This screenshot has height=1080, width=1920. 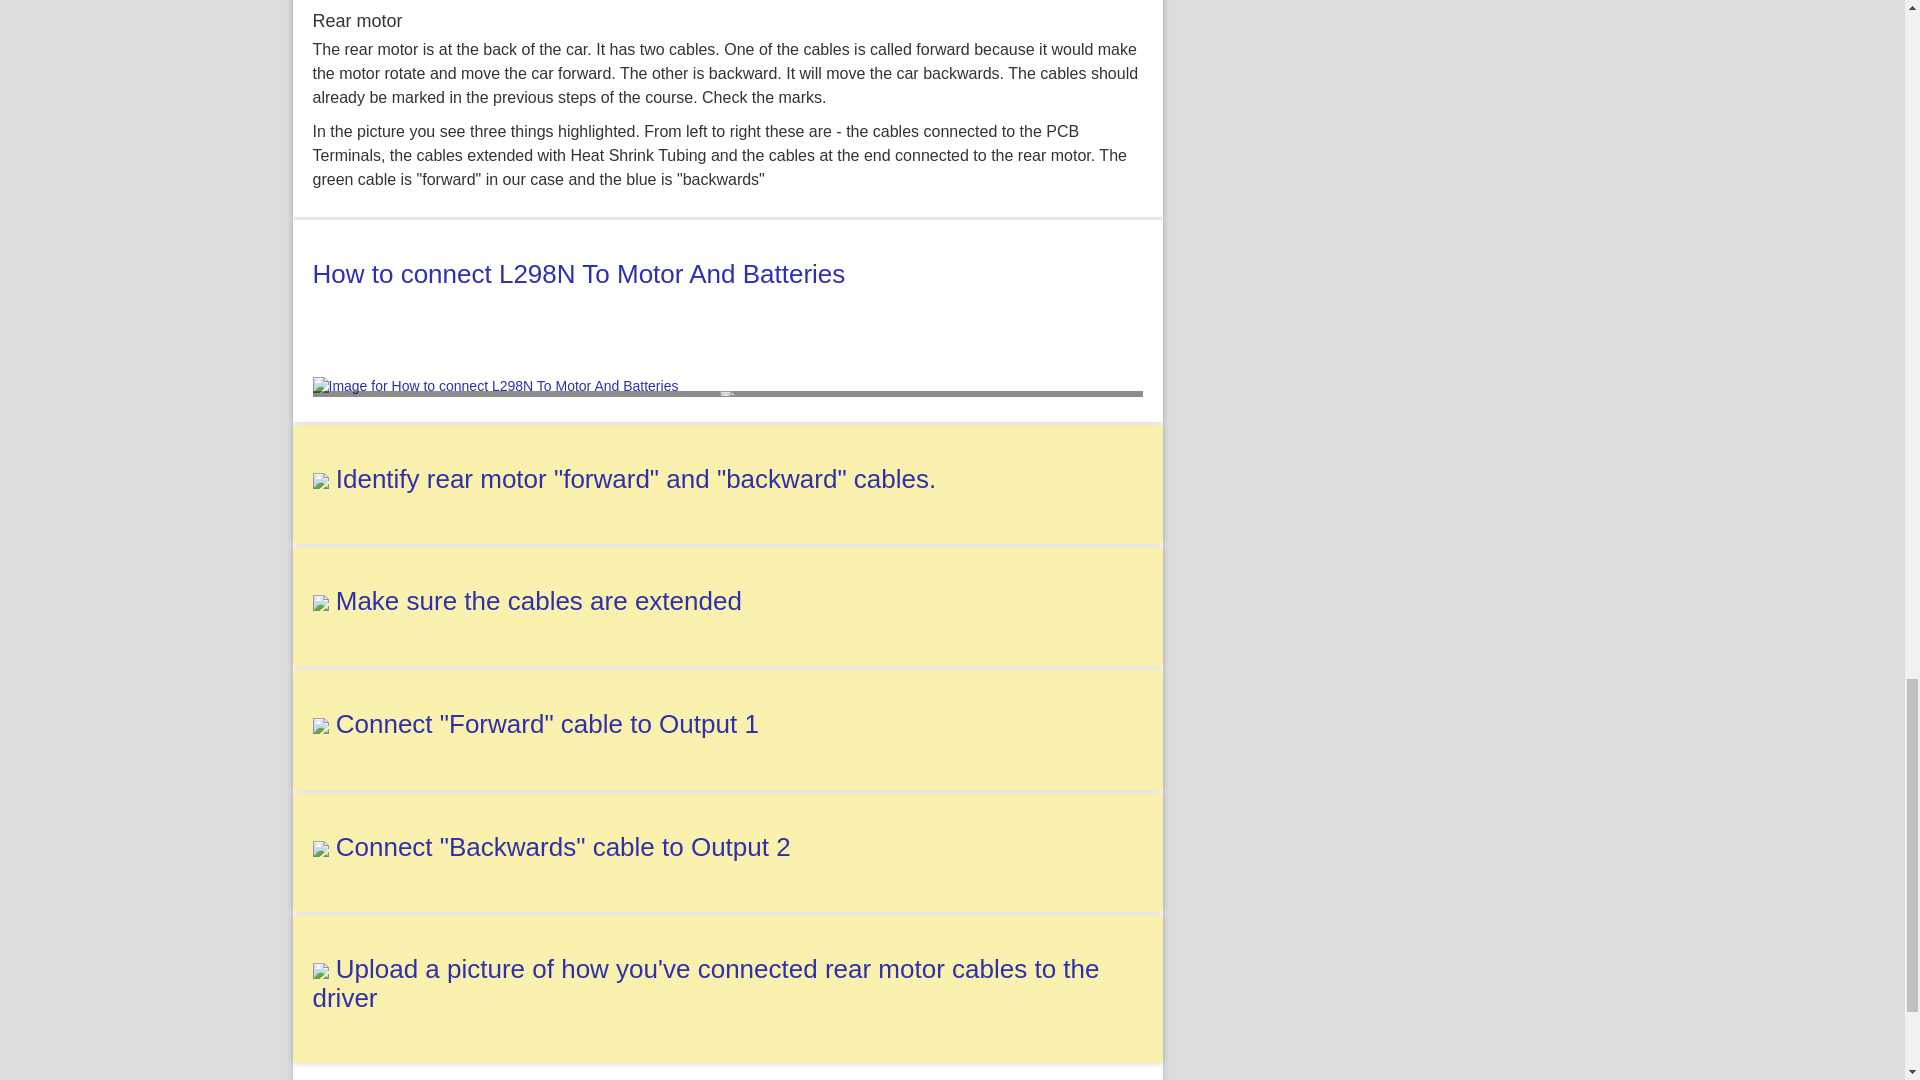 What do you see at coordinates (538, 600) in the screenshot?
I see `Make sure the cables are extended` at bounding box center [538, 600].